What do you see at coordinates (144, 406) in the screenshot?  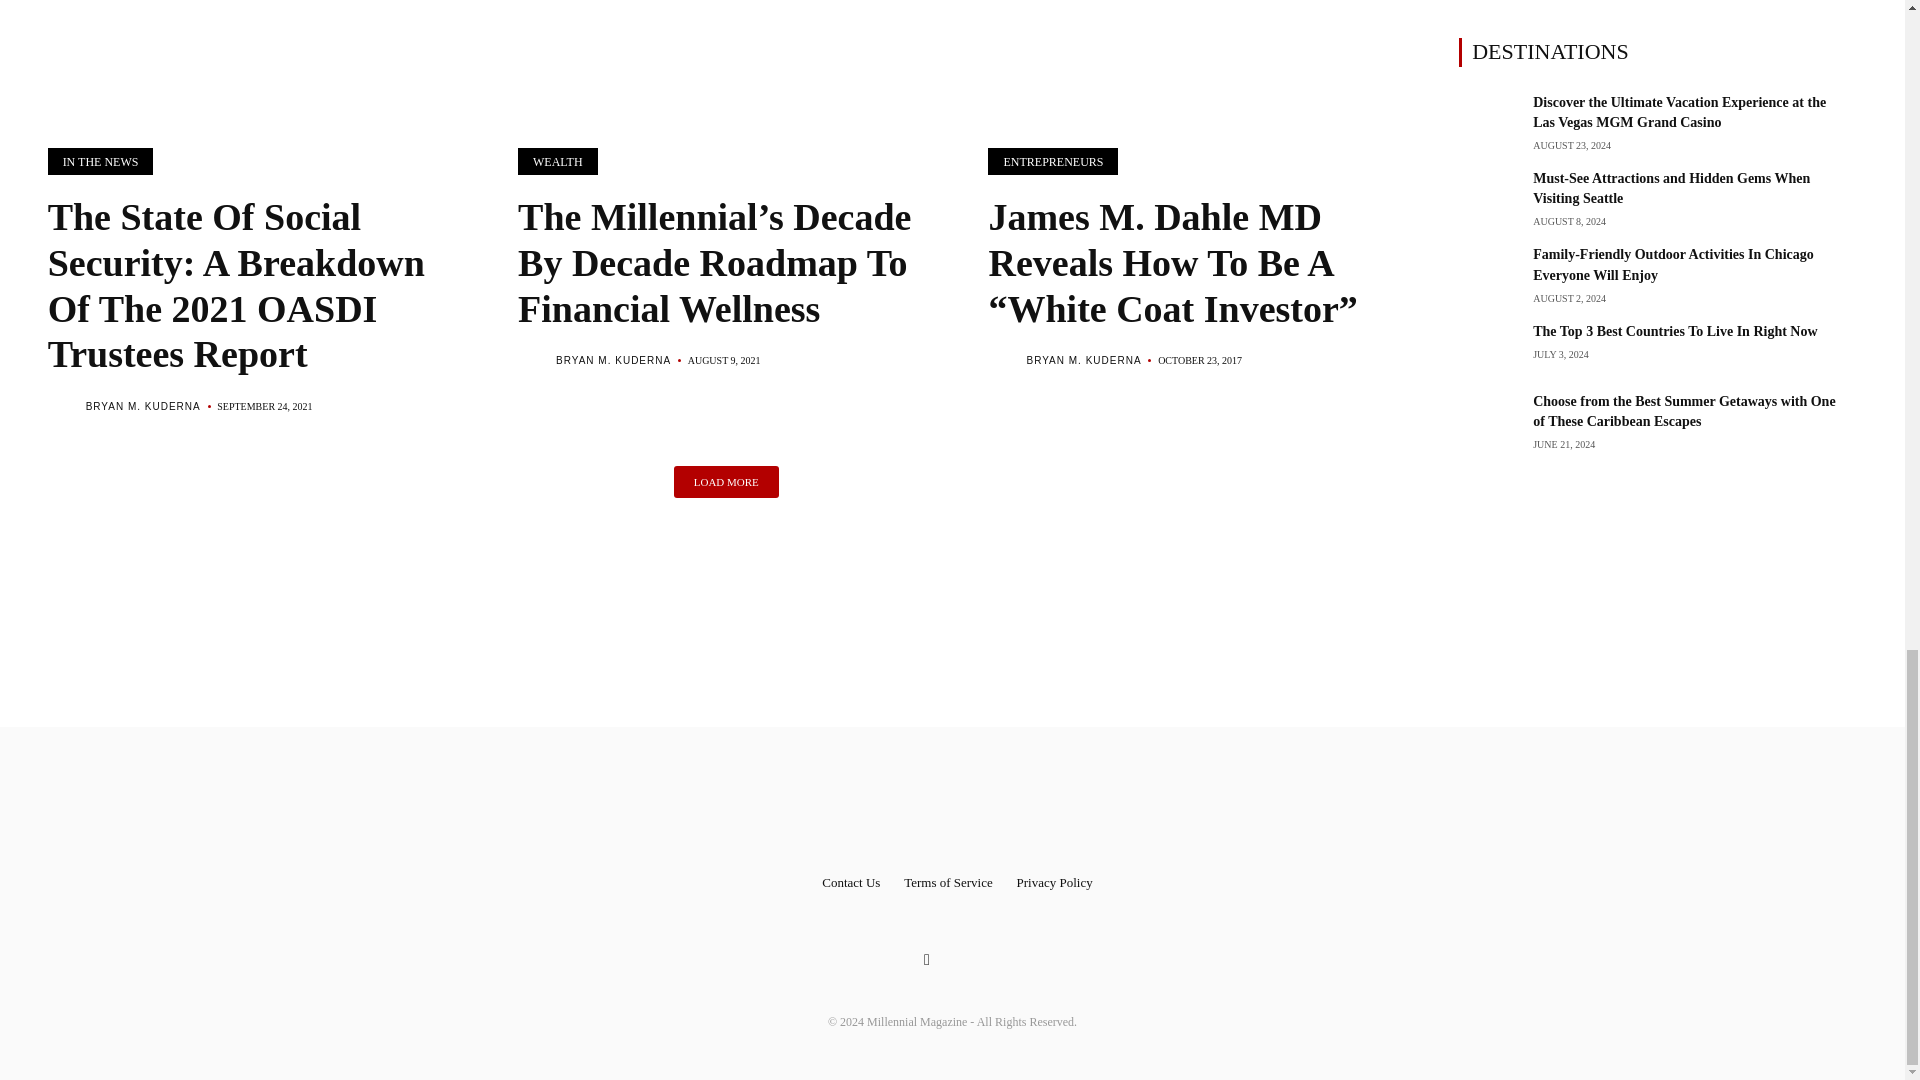 I see `Posts by Bryan M. Kuderna` at bounding box center [144, 406].